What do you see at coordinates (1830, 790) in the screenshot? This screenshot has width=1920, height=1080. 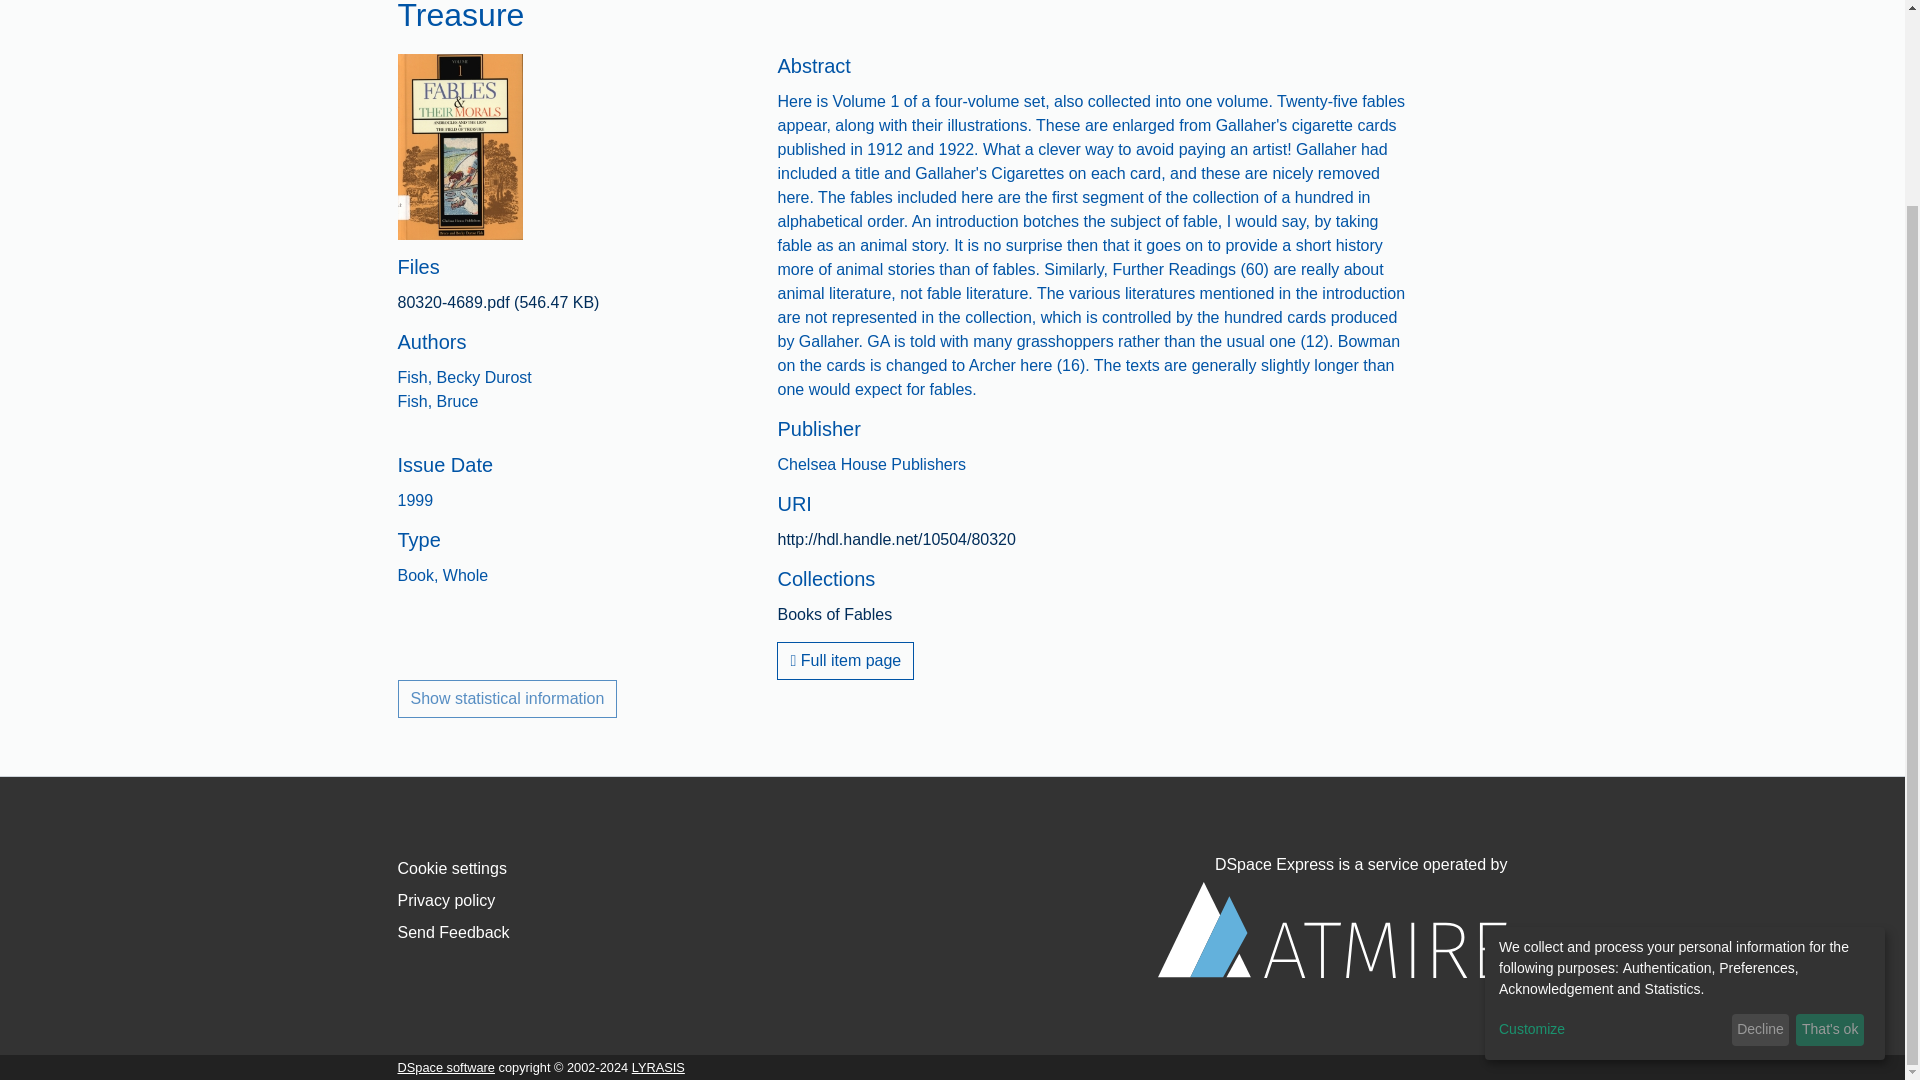 I see `That's ok` at bounding box center [1830, 790].